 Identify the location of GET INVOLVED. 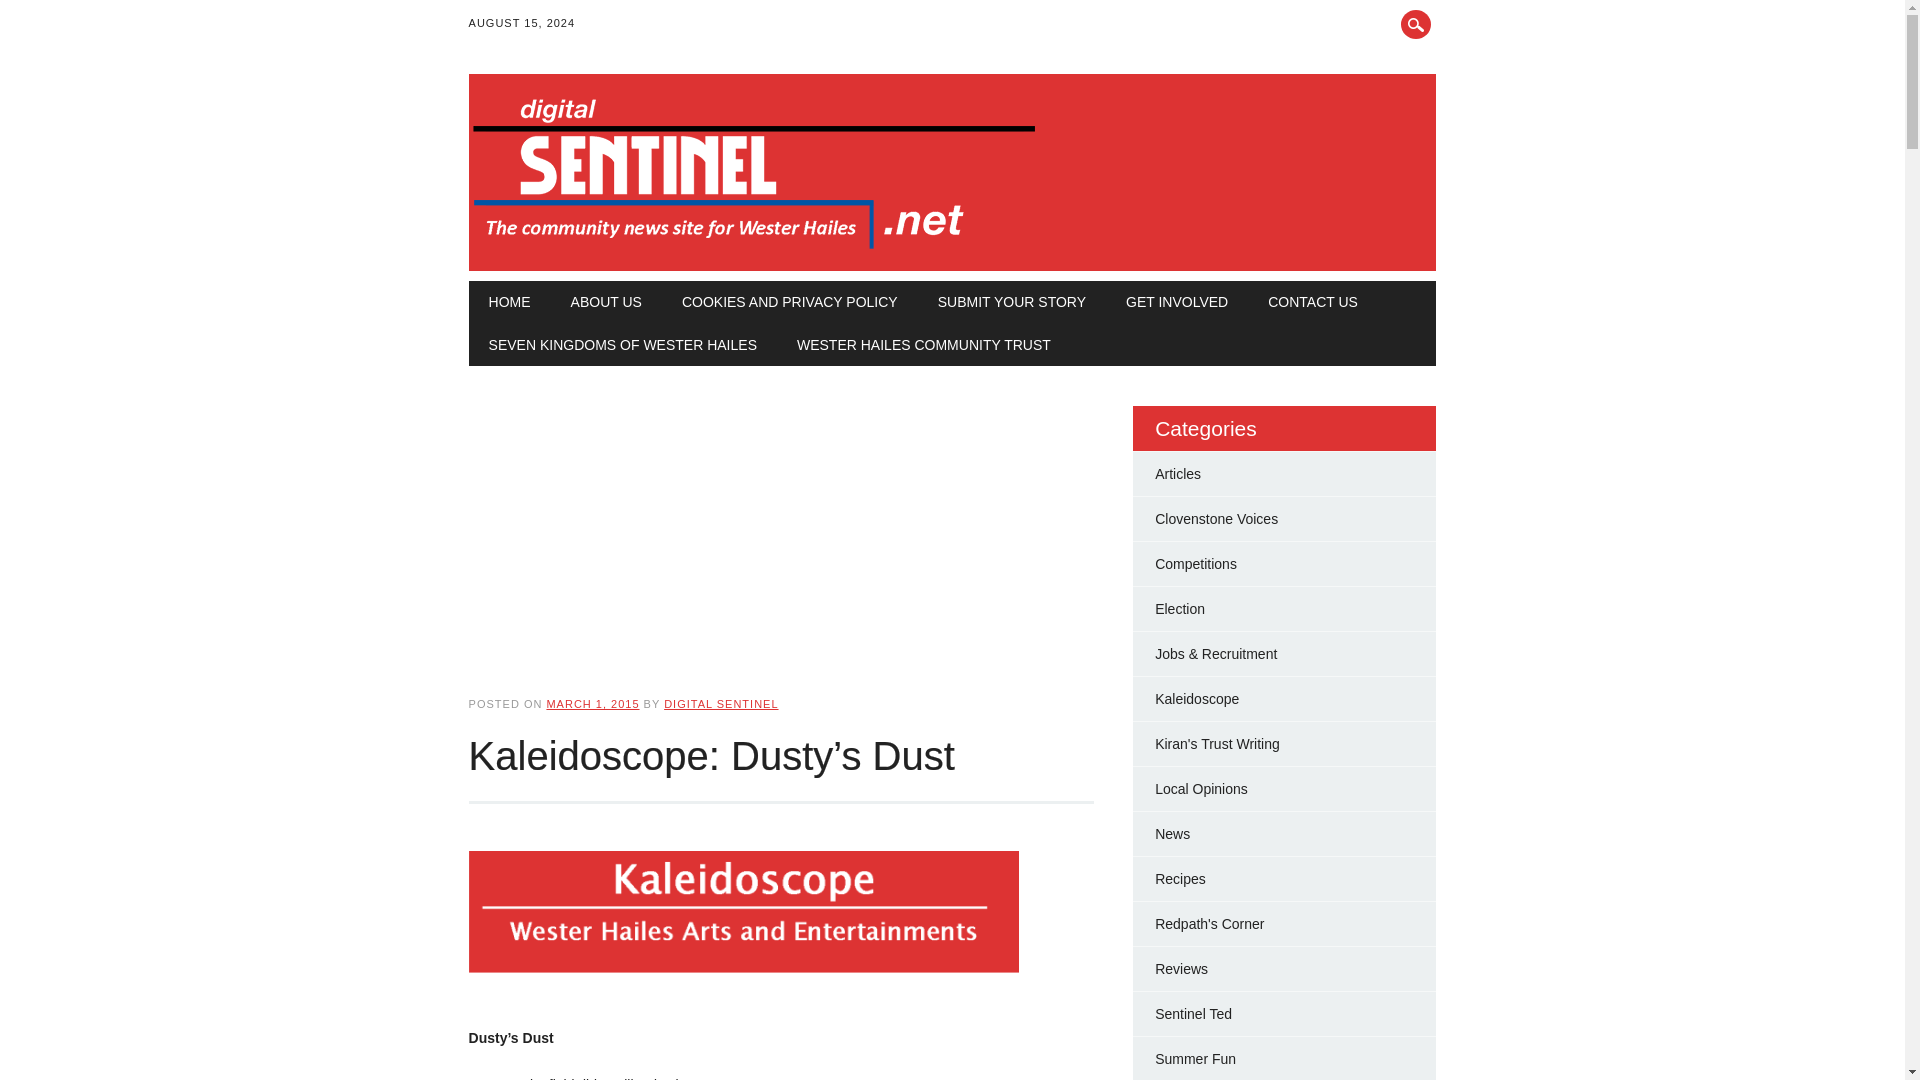
(1176, 301).